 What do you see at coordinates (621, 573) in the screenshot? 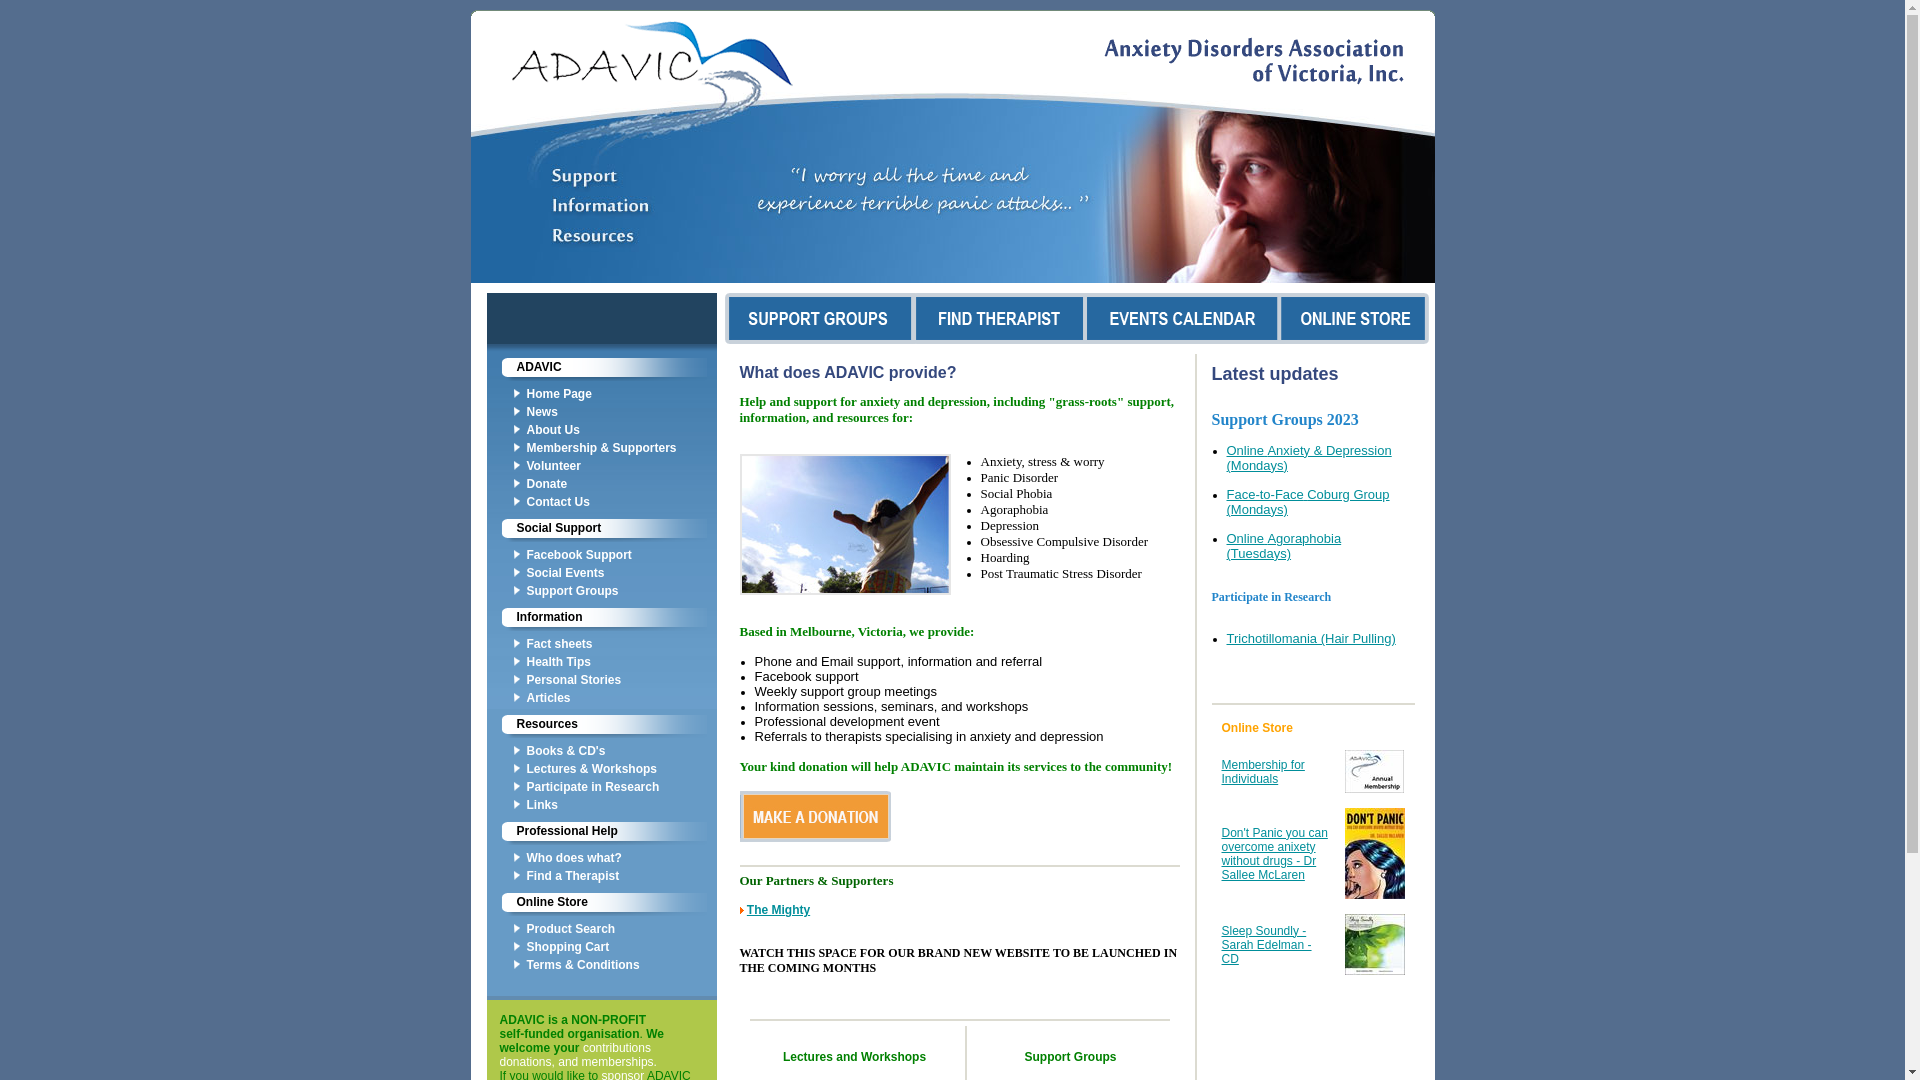
I see `Social Events` at bounding box center [621, 573].